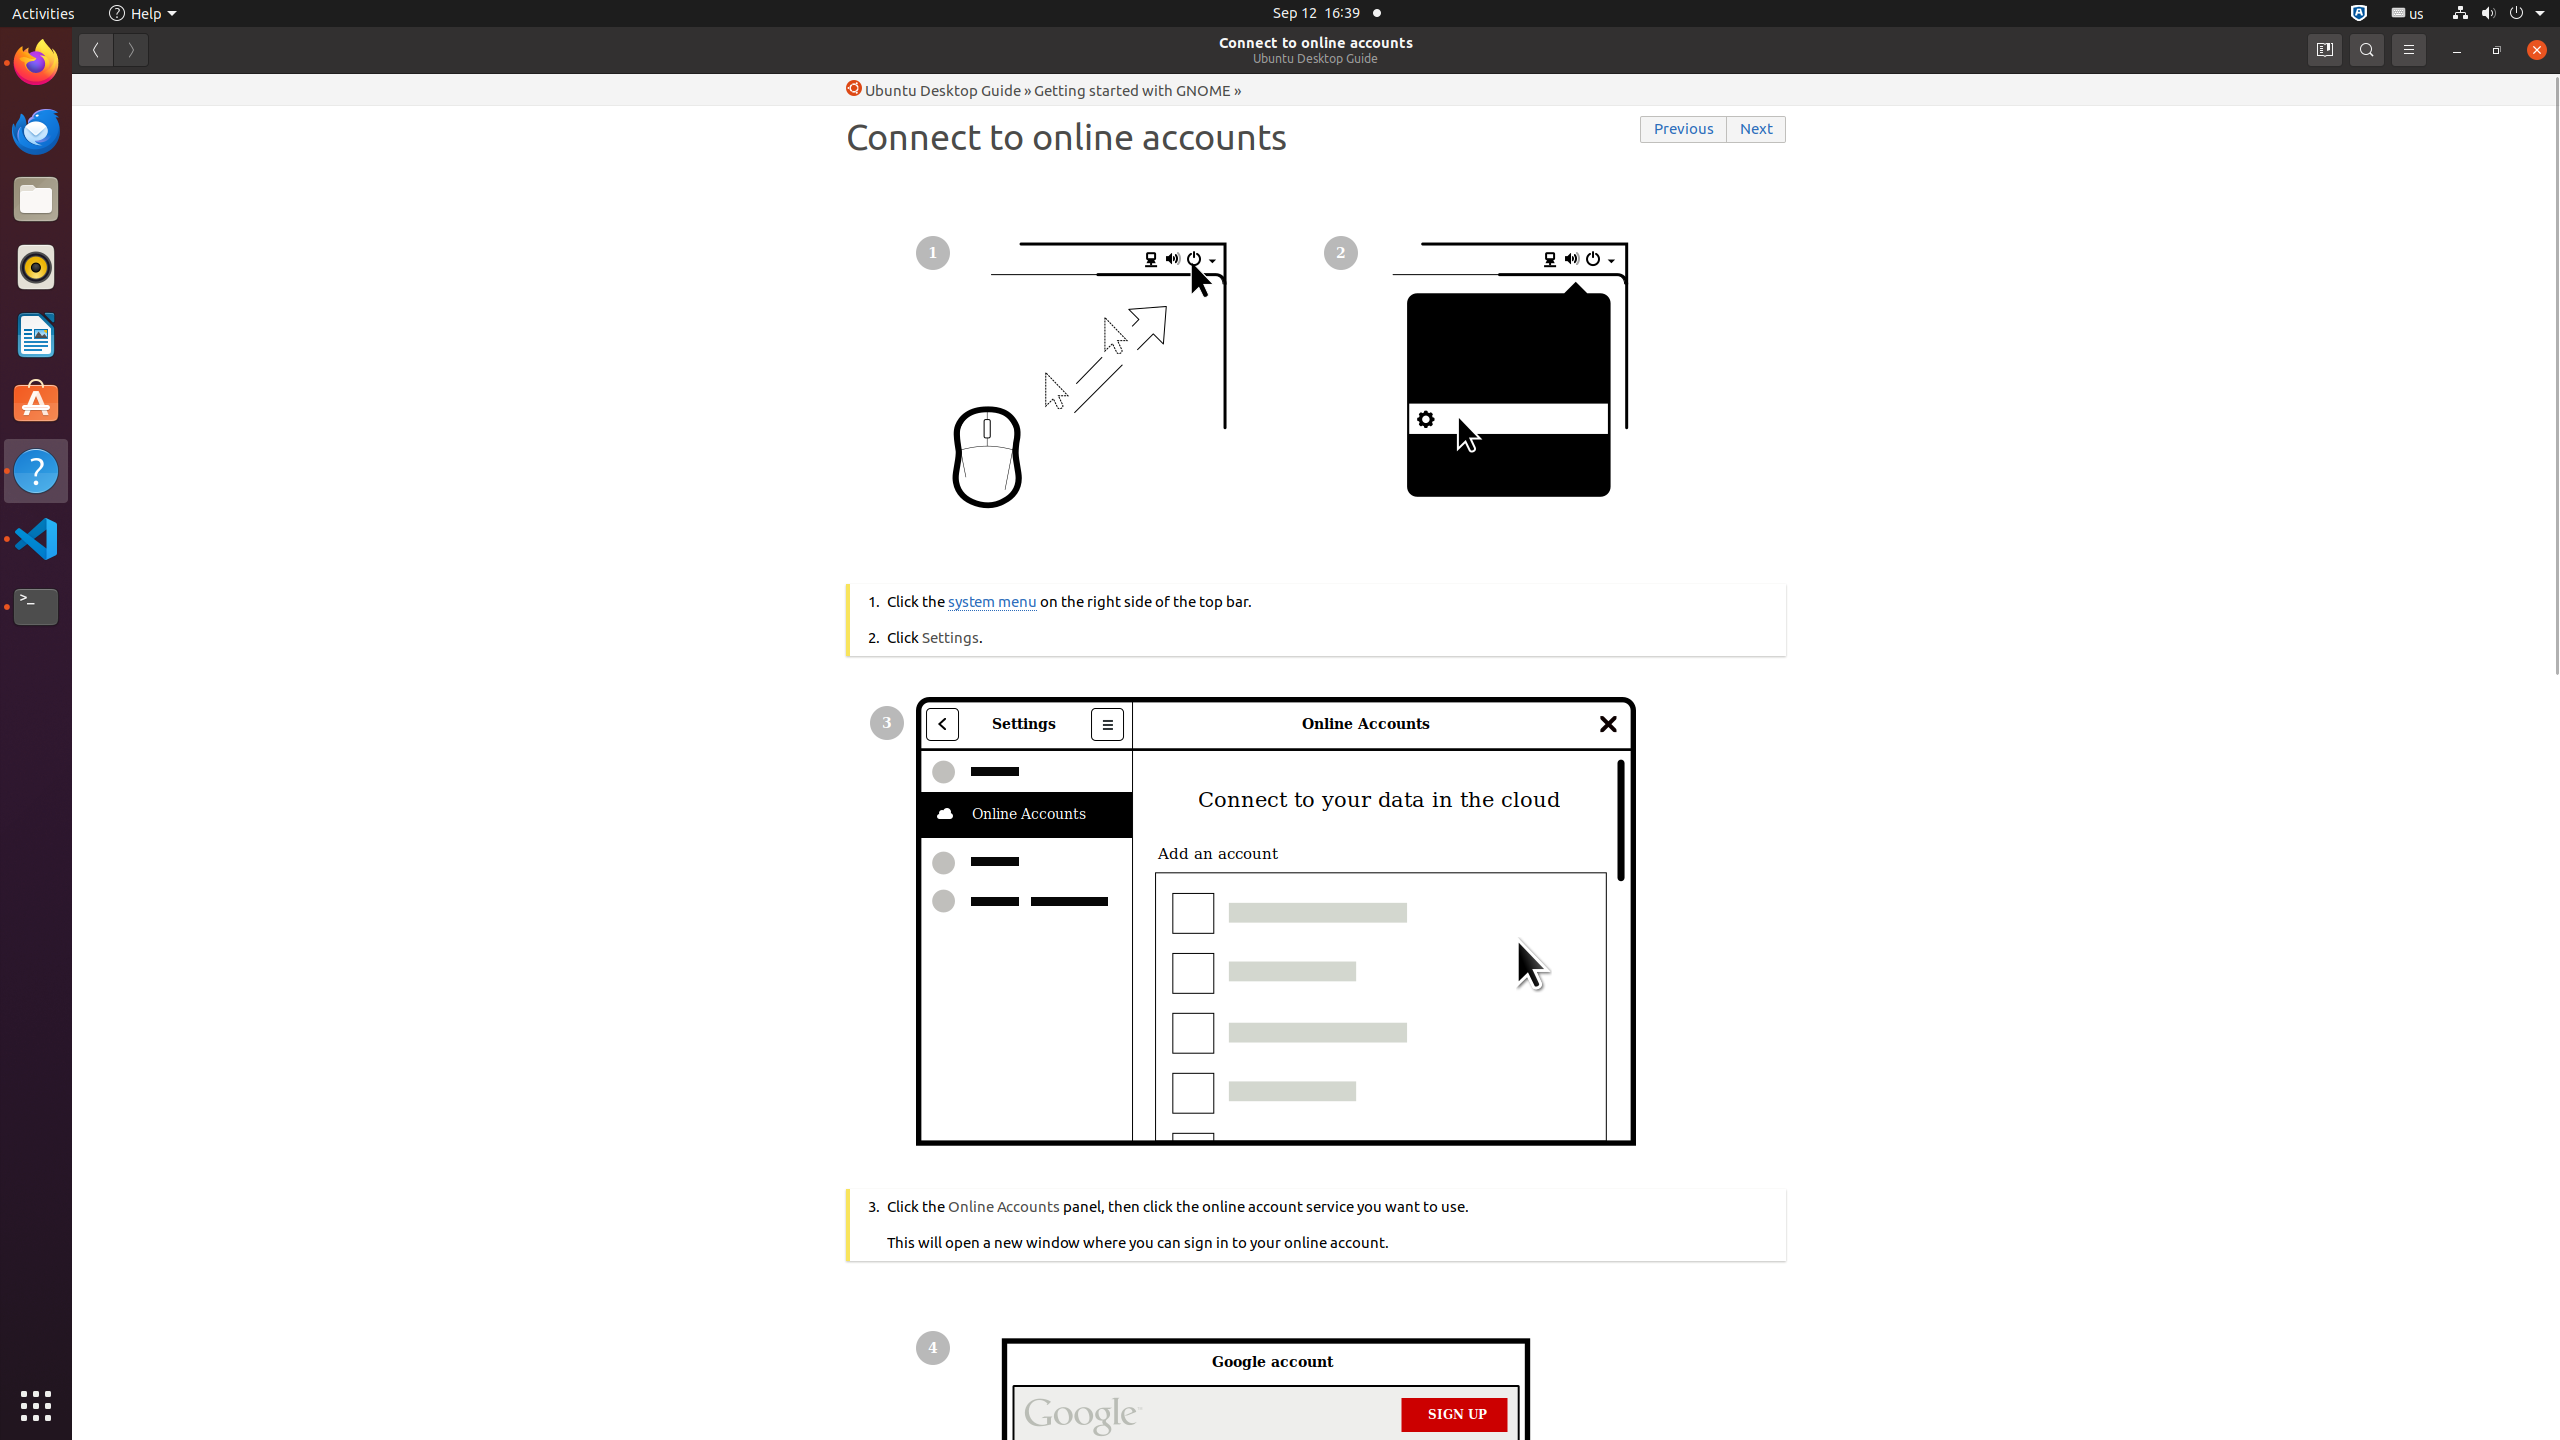 This screenshot has height=1440, width=2560. Describe the element at coordinates (2457, 50) in the screenshot. I see `Minimize` at that location.